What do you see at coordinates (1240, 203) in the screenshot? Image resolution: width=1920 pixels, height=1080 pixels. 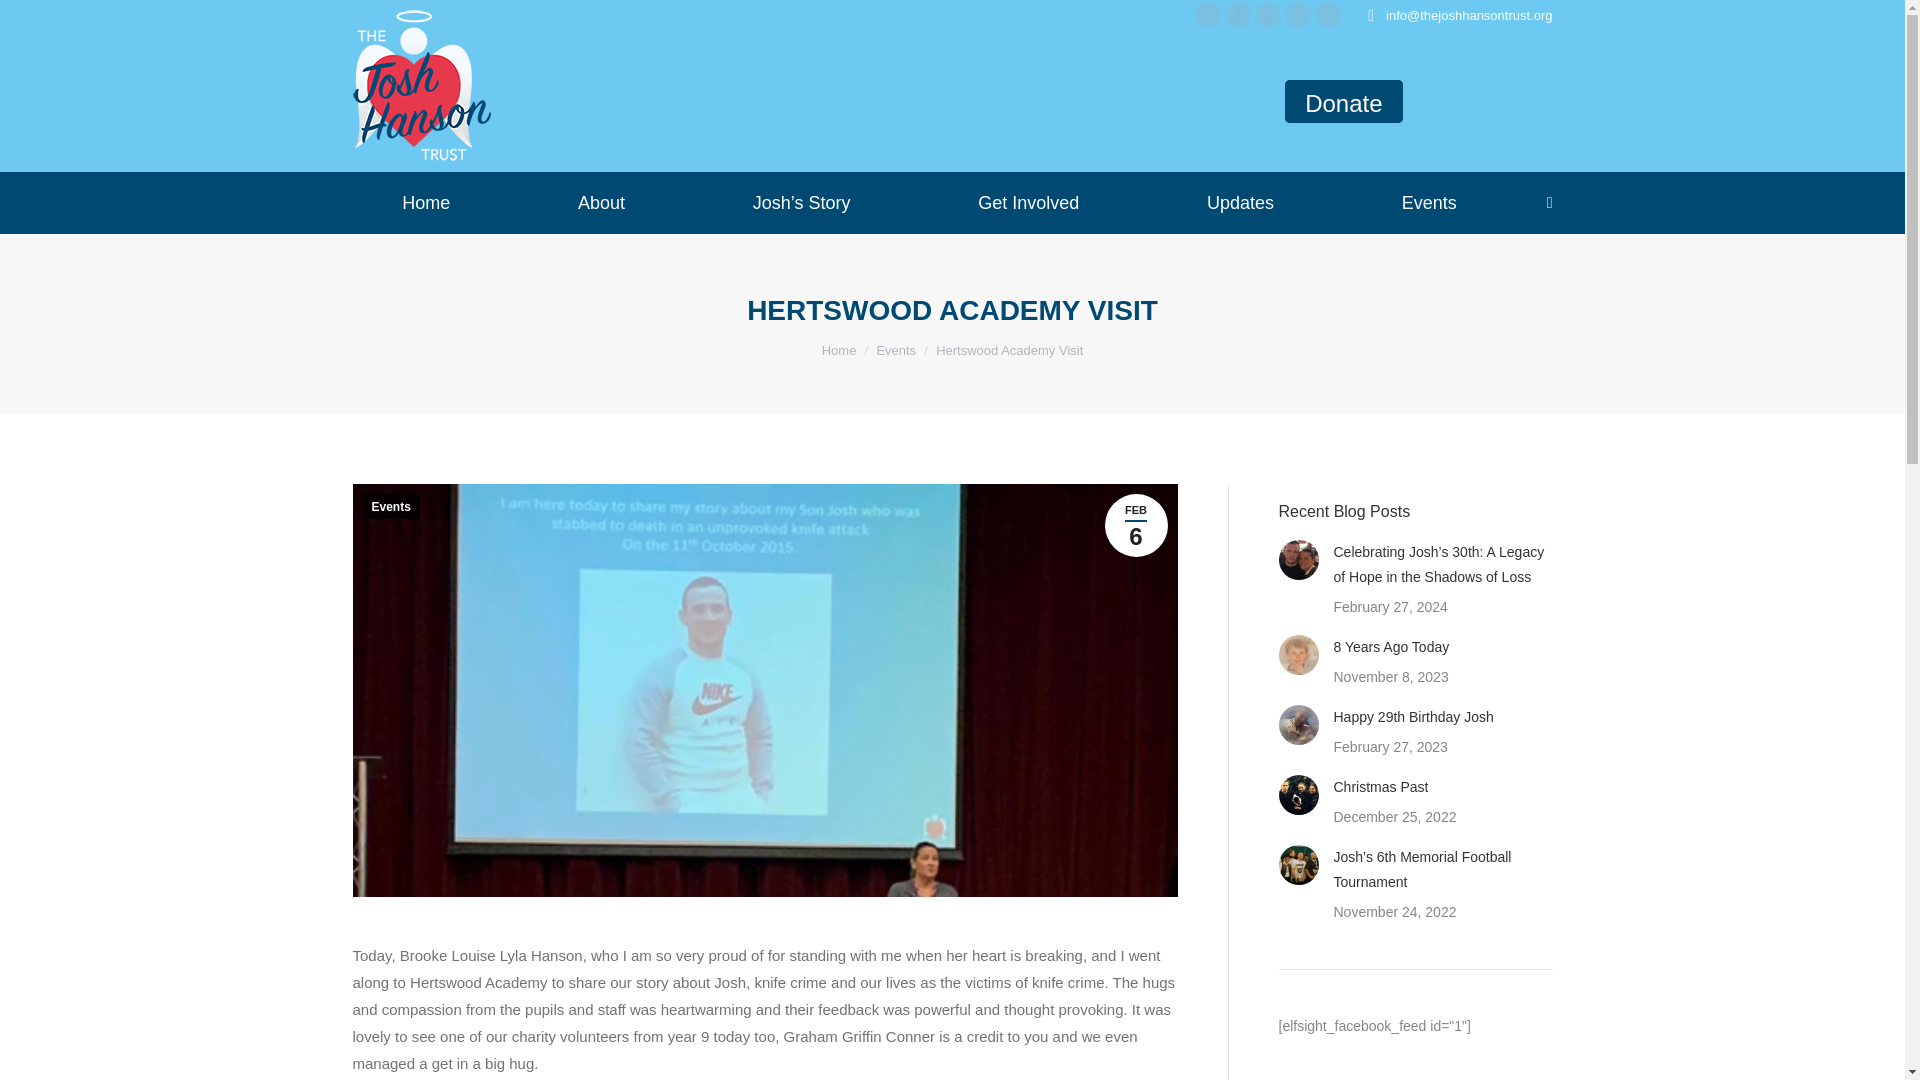 I see `Updates` at bounding box center [1240, 203].